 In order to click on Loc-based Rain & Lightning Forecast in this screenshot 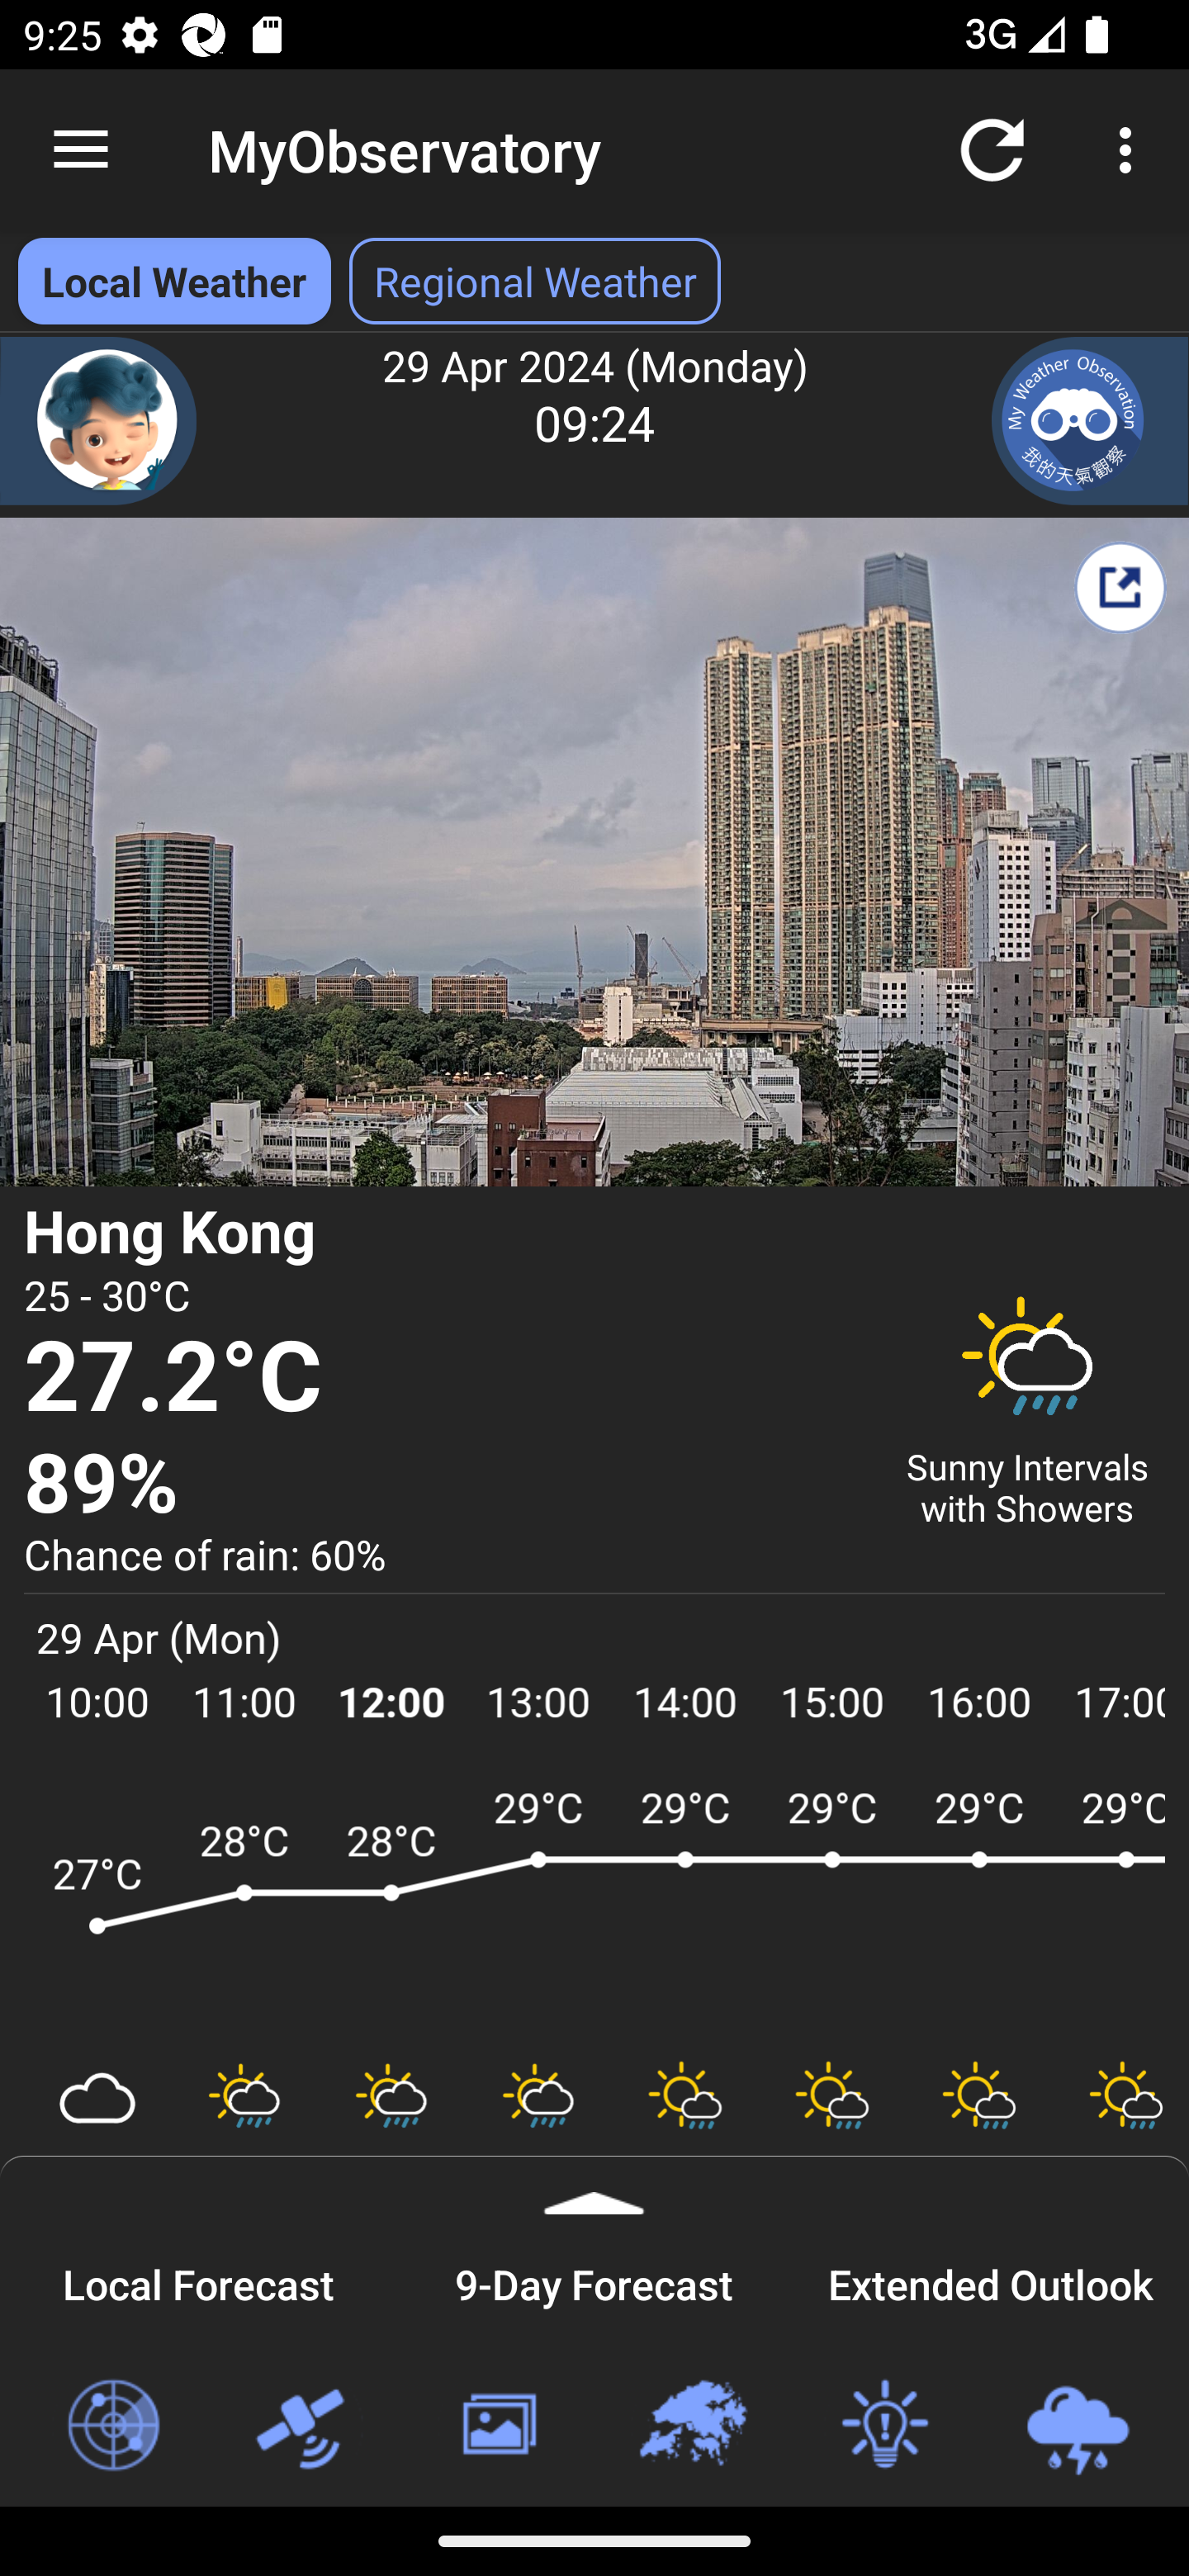, I will do `click(1077, 2426)`.